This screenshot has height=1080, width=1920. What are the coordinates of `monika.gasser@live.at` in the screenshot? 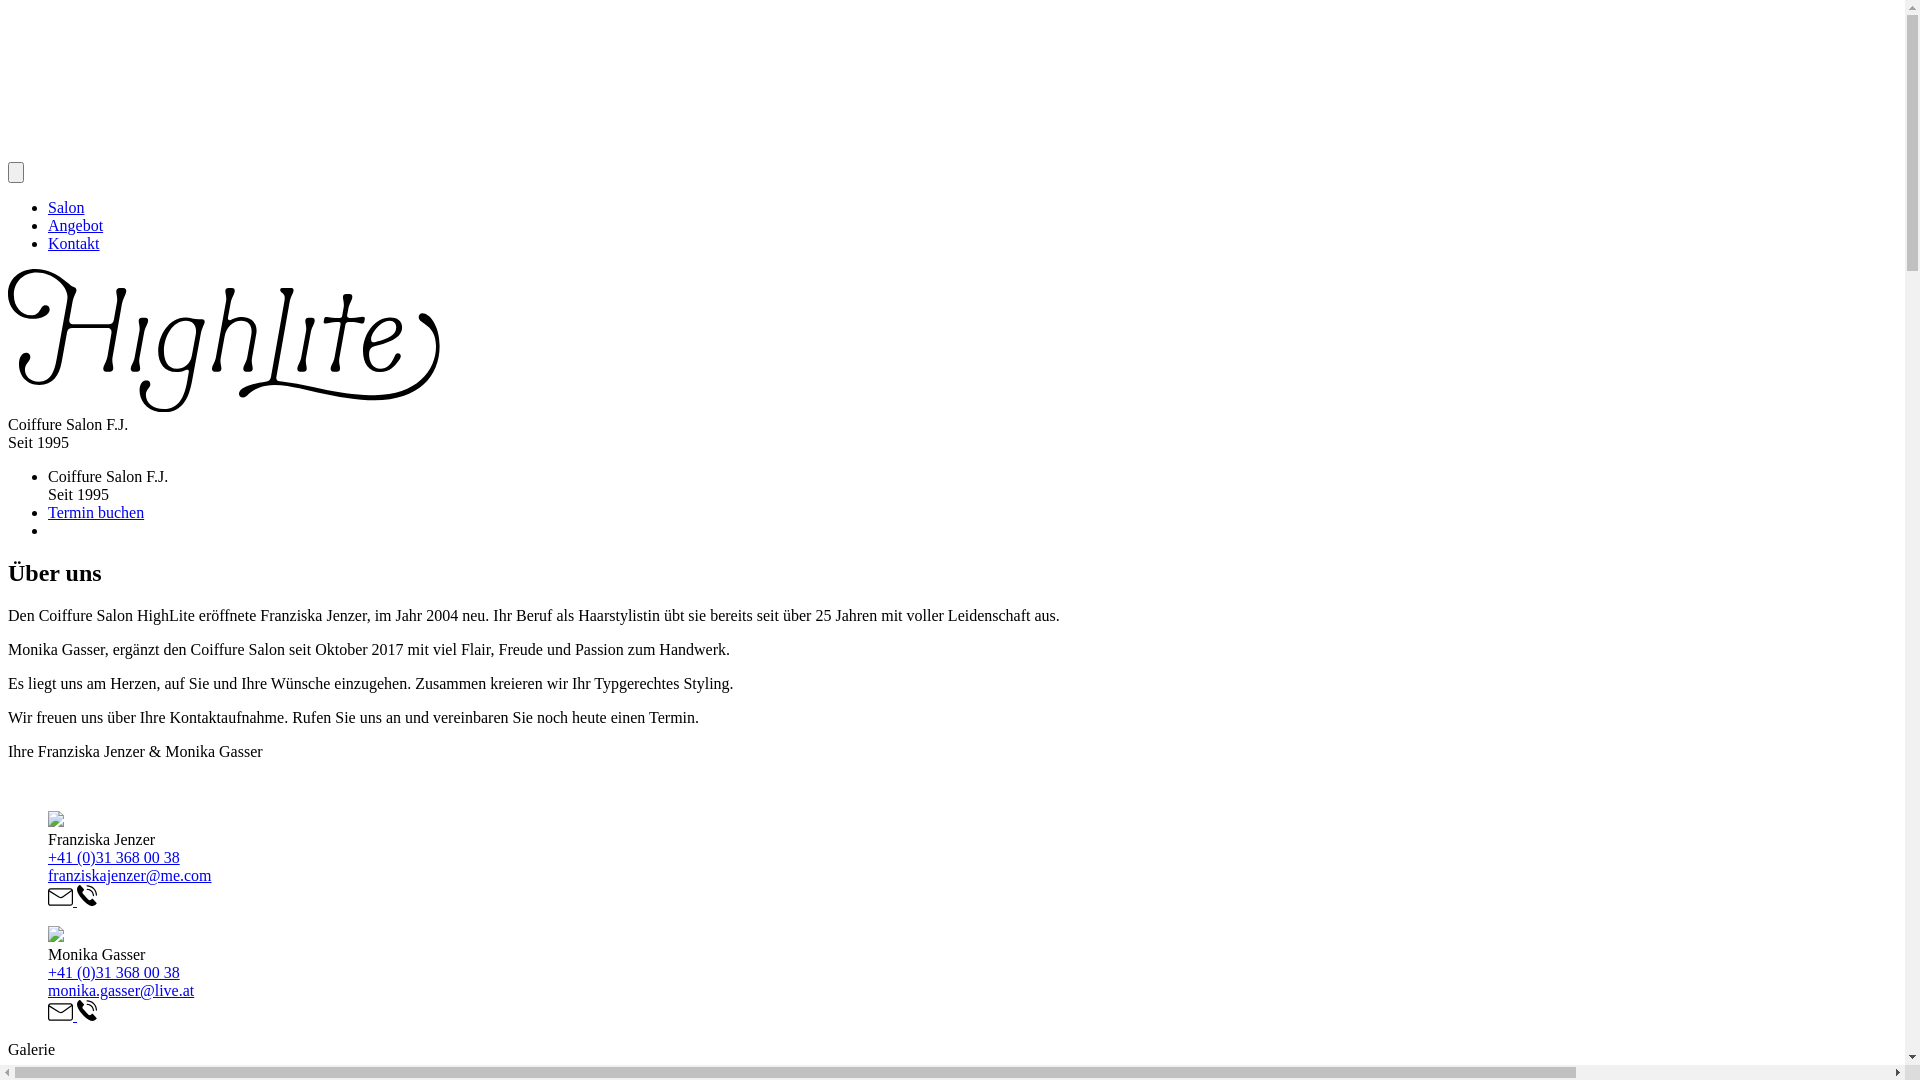 It's located at (121, 990).